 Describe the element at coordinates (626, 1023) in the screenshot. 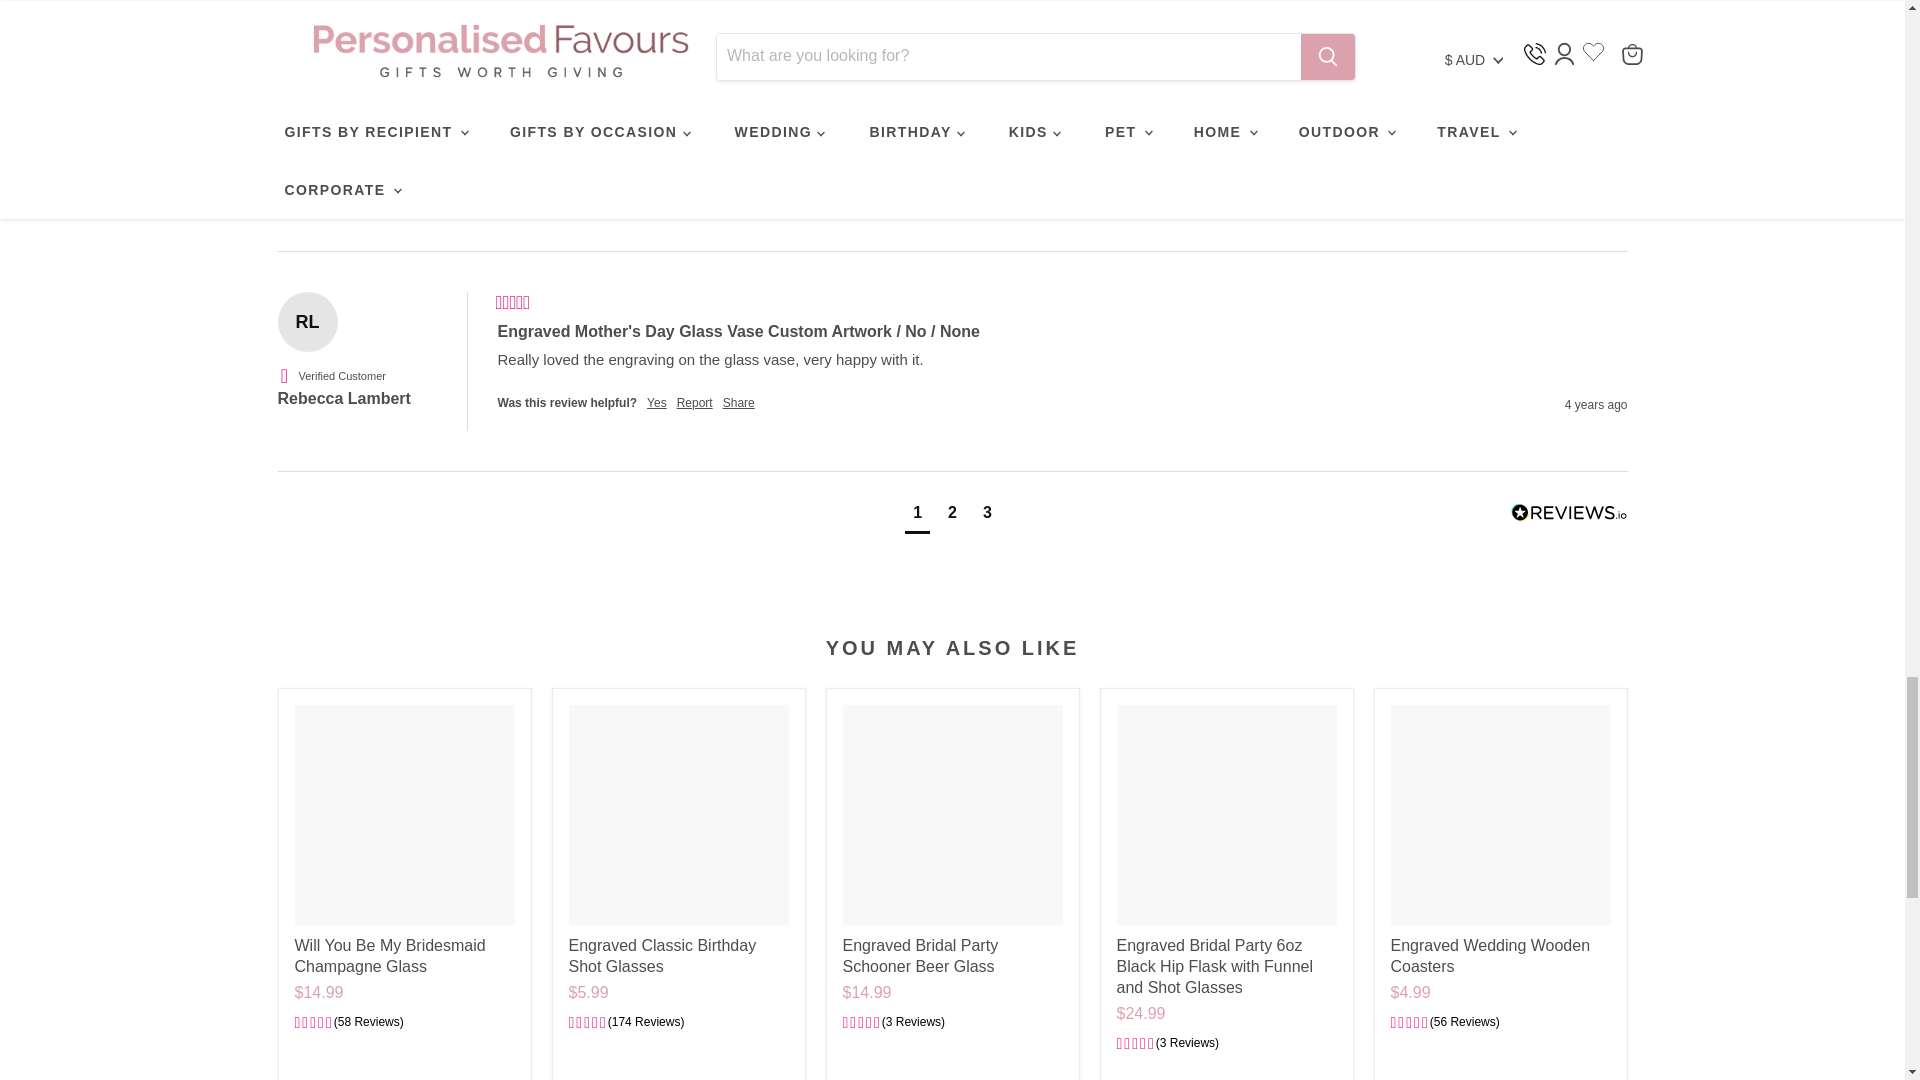

I see `4.96 Stars - 174 Reviews` at that location.